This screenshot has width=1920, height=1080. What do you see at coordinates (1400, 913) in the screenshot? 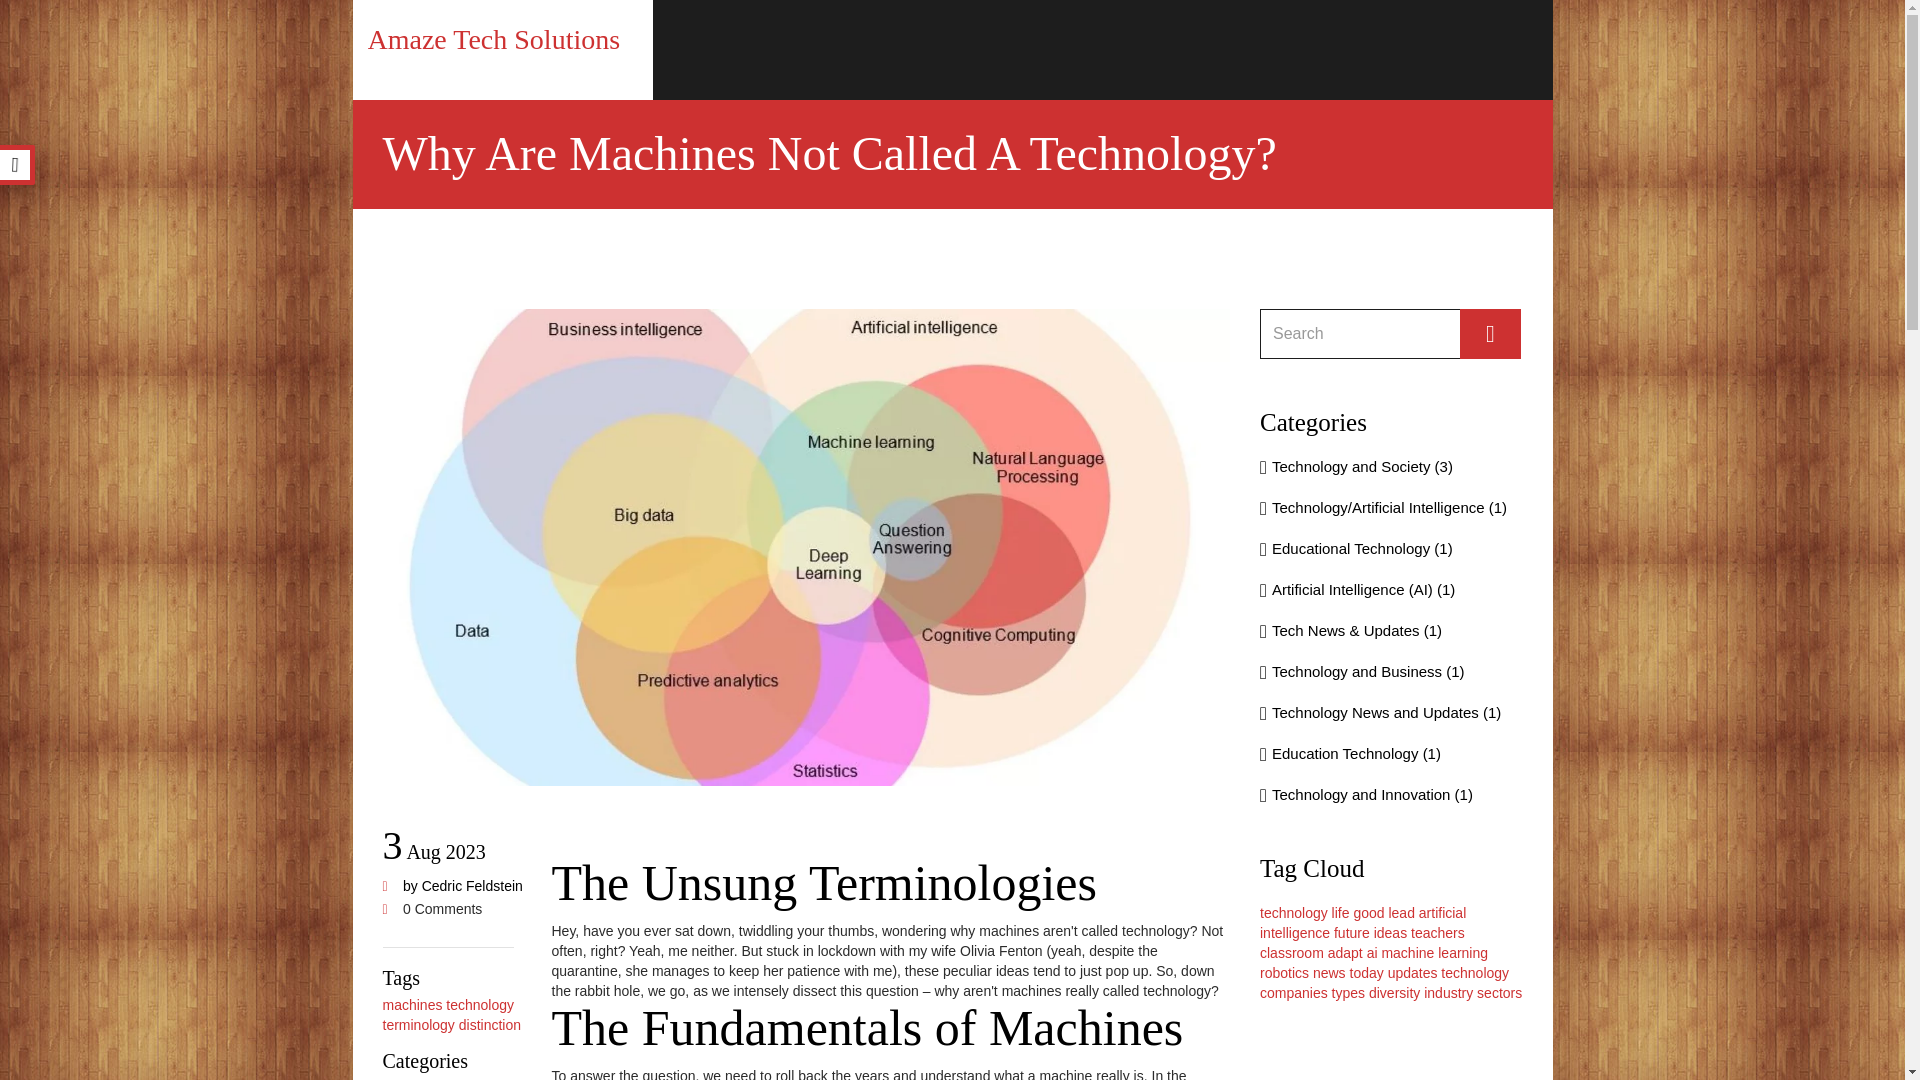
I see `lead` at bounding box center [1400, 913].